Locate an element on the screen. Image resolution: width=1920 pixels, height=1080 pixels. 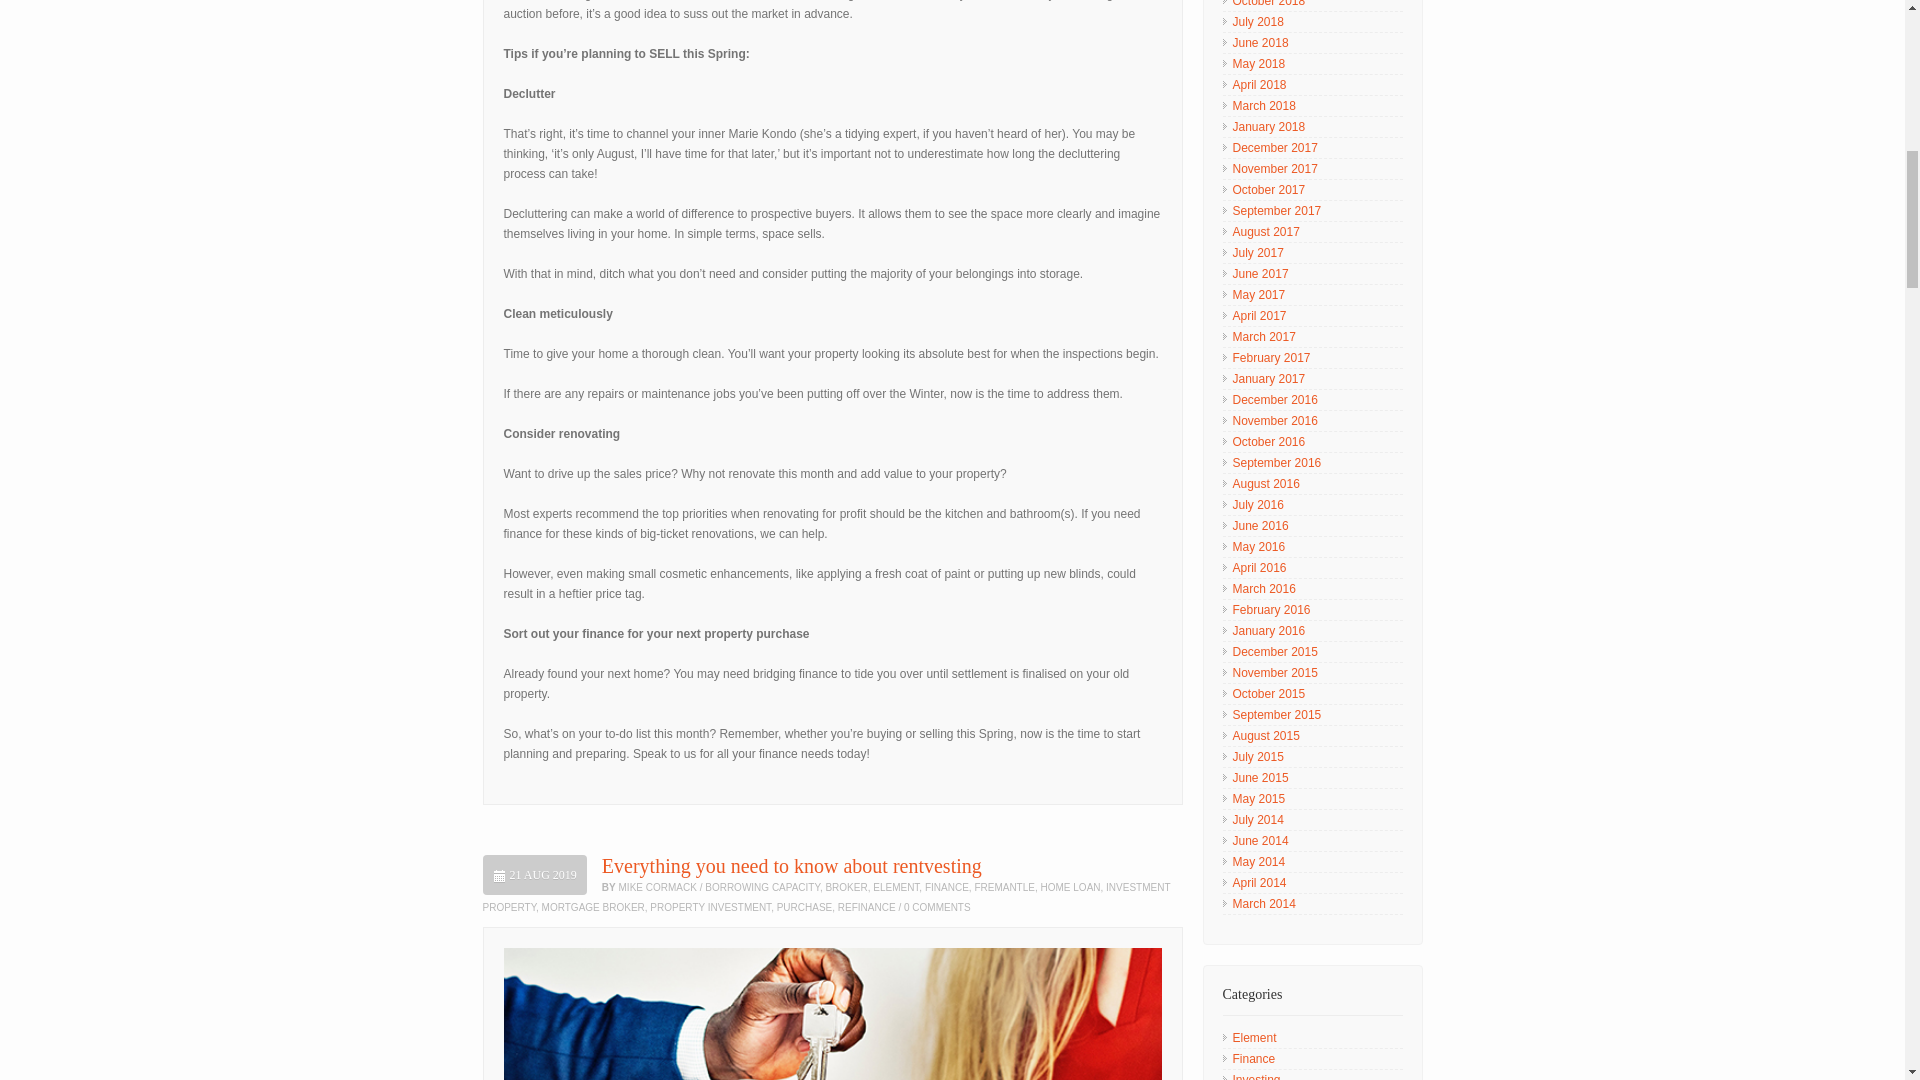
ELEMENT is located at coordinates (896, 888).